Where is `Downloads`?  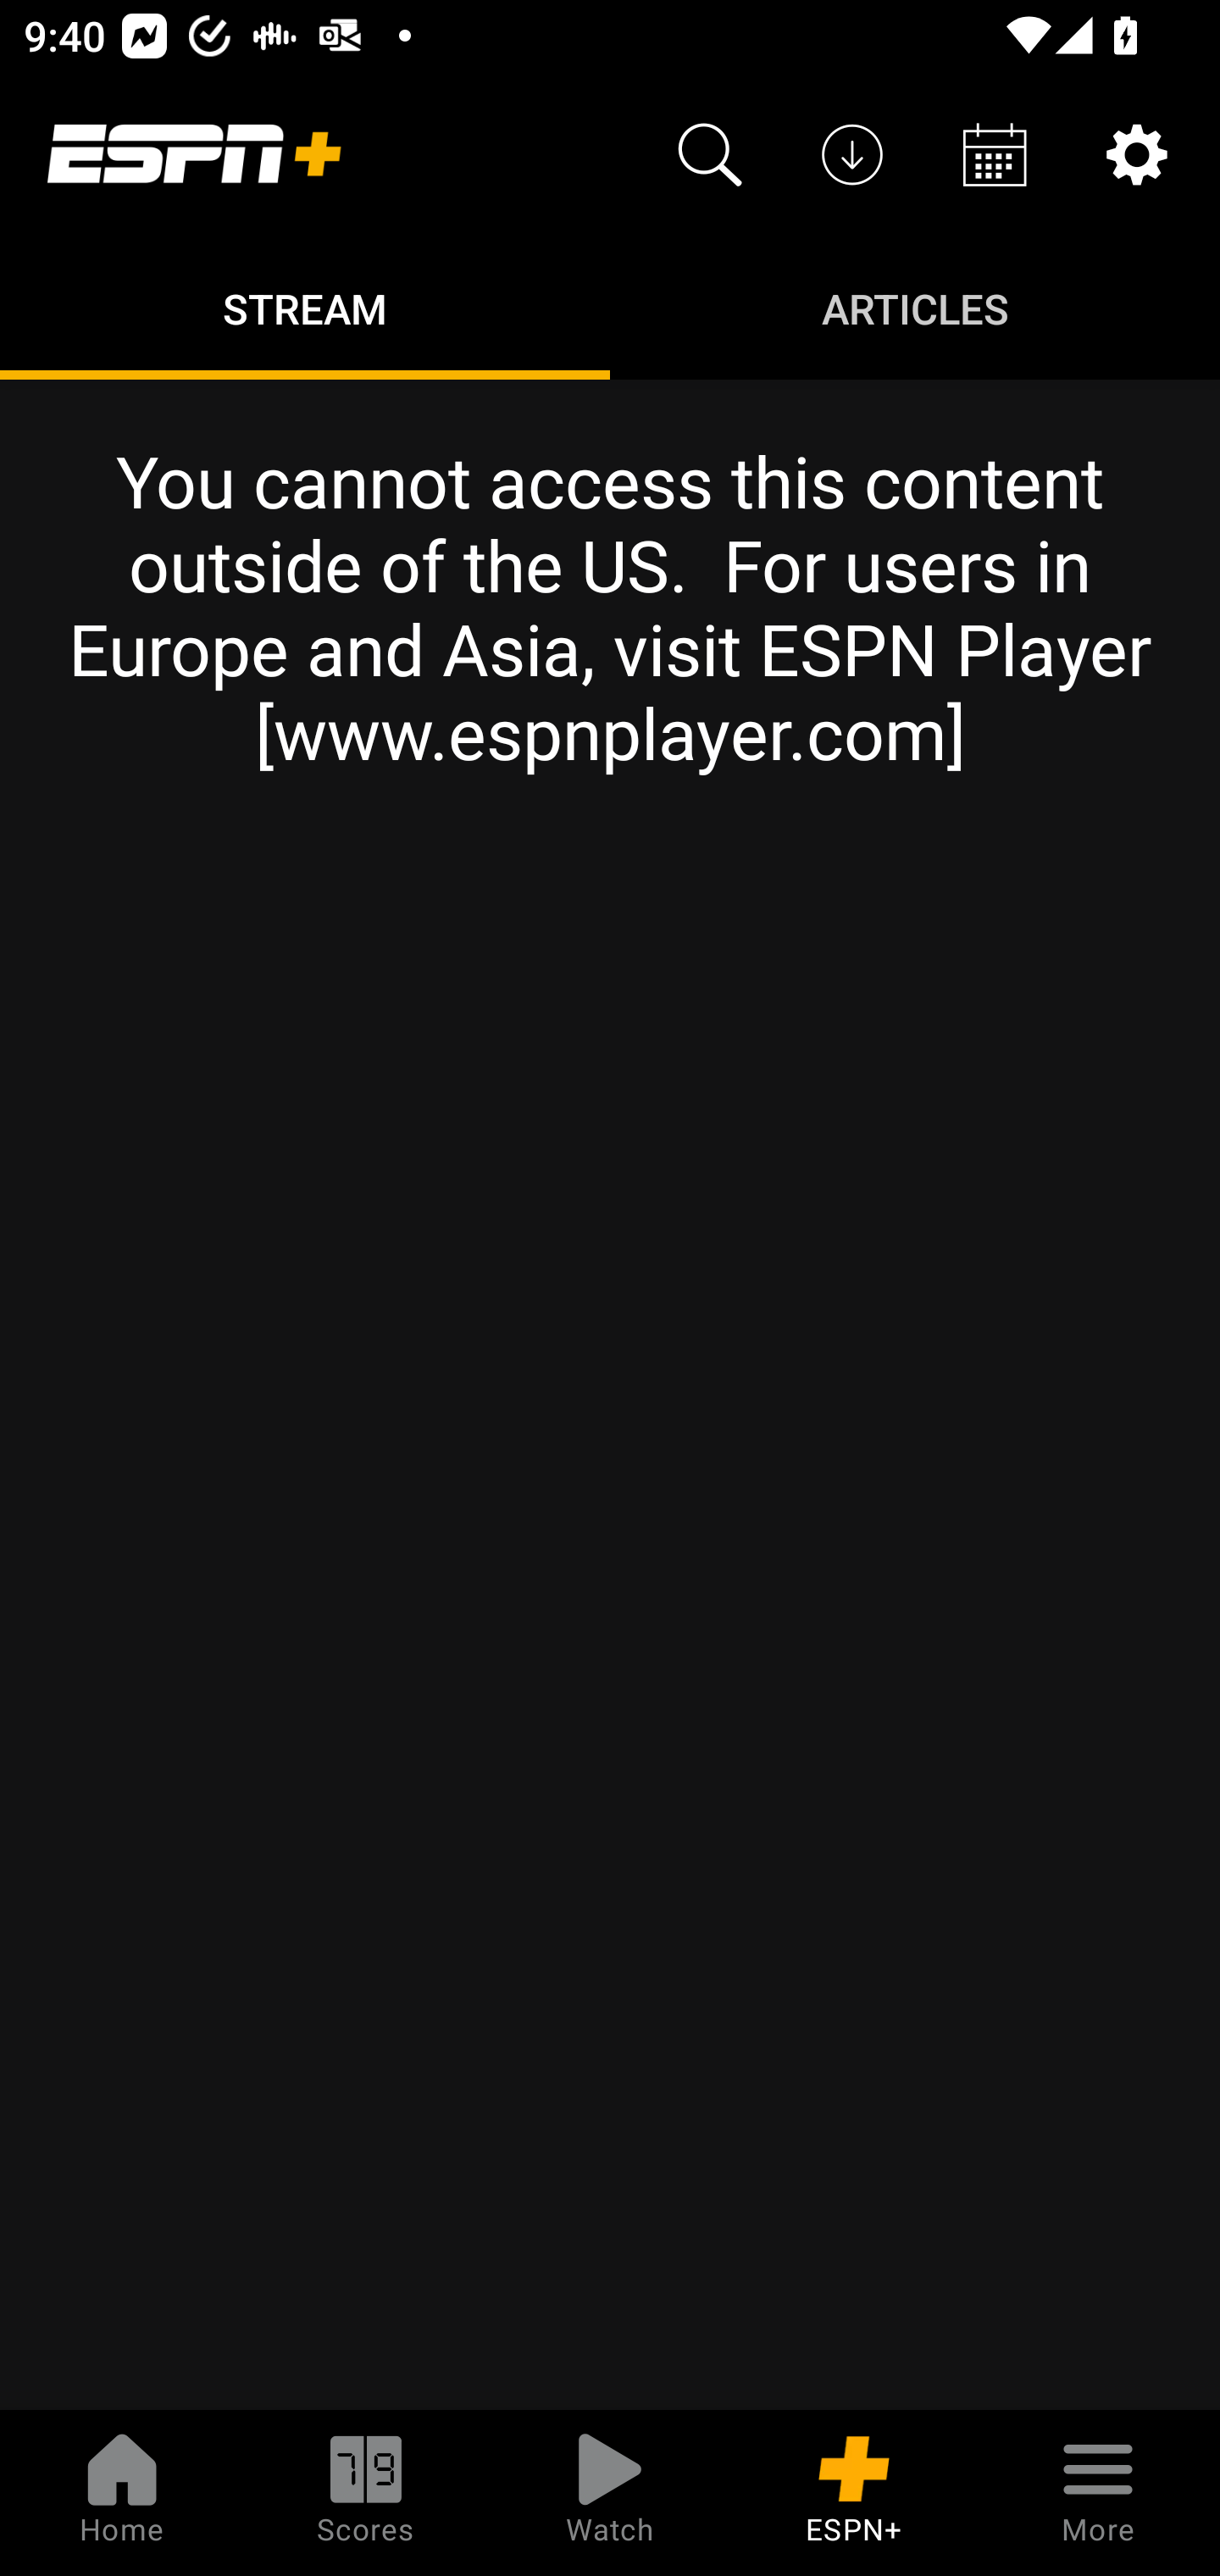
Downloads is located at coordinates (852, 154).